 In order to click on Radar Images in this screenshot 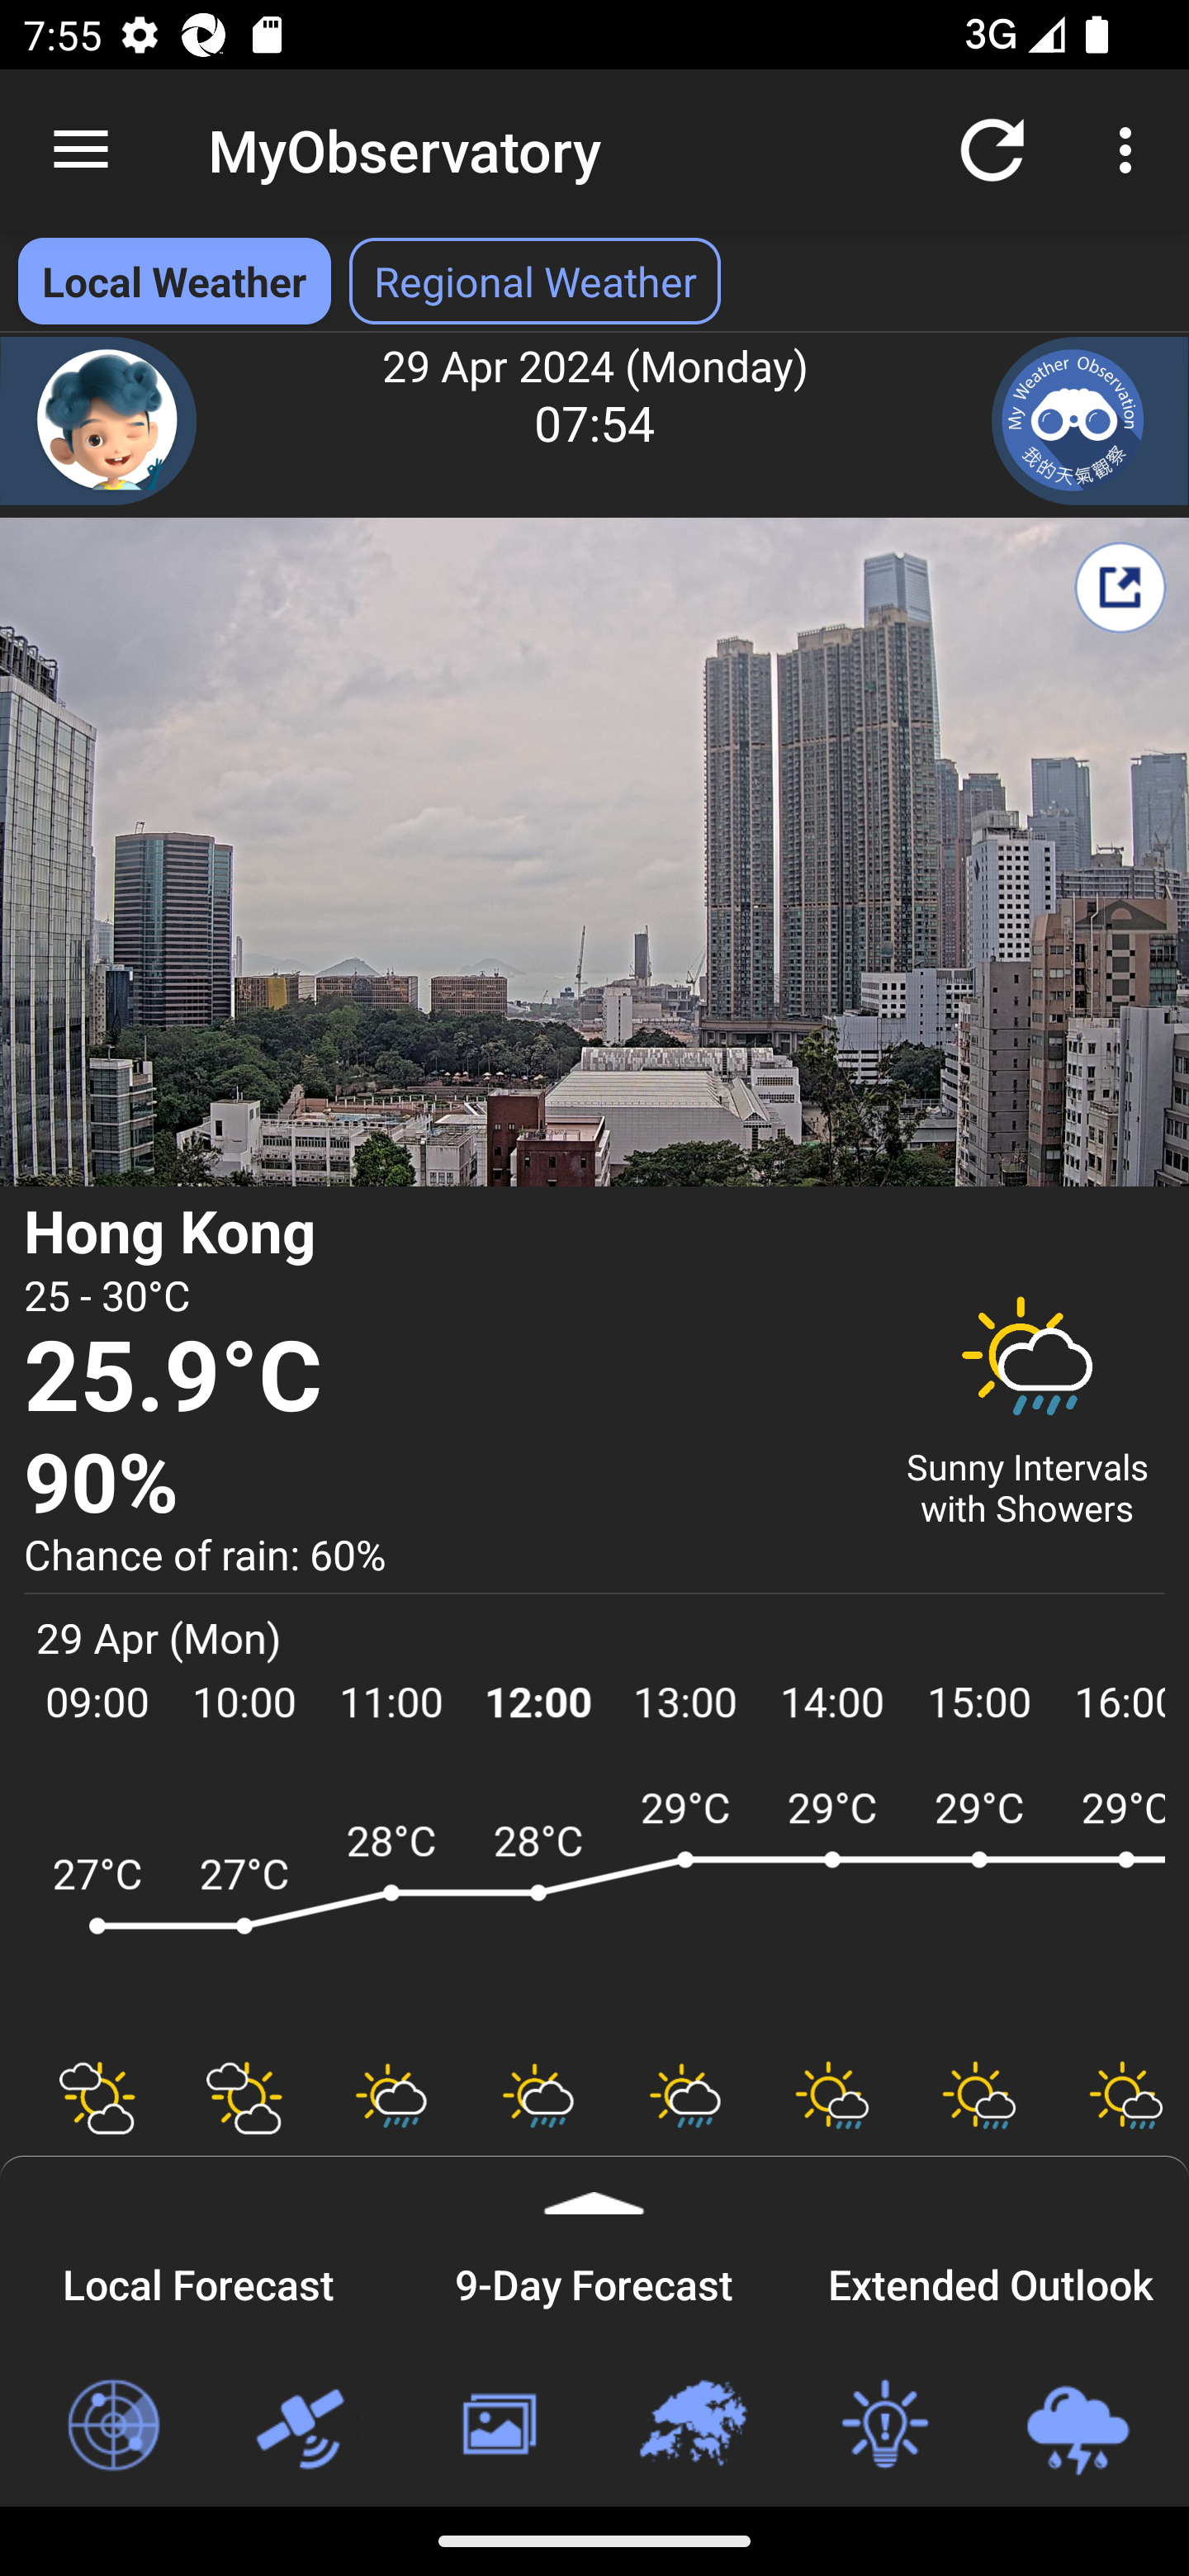, I will do `click(112, 2426)`.